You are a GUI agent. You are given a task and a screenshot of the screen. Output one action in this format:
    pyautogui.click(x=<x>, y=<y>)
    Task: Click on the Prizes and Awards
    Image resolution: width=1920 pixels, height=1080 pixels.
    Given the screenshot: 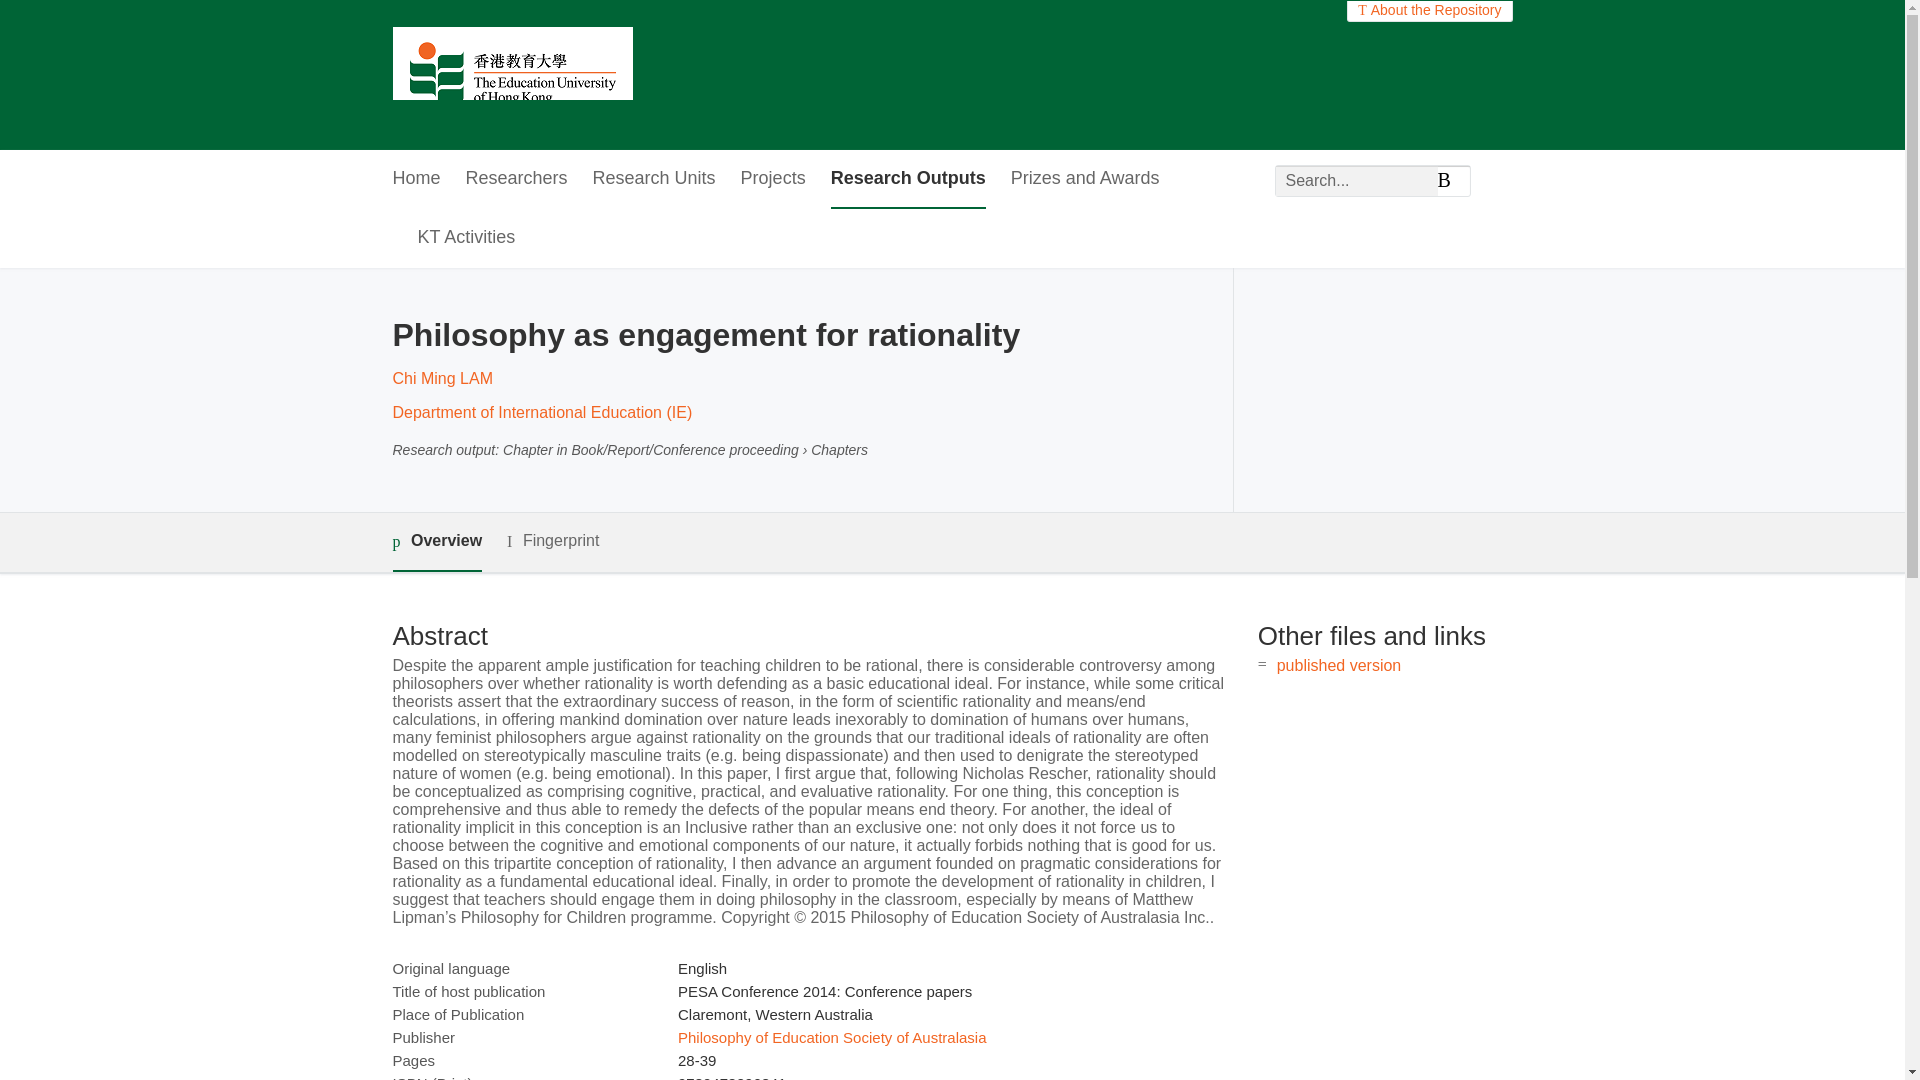 What is the action you would take?
    pyautogui.click(x=1085, y=180)
    